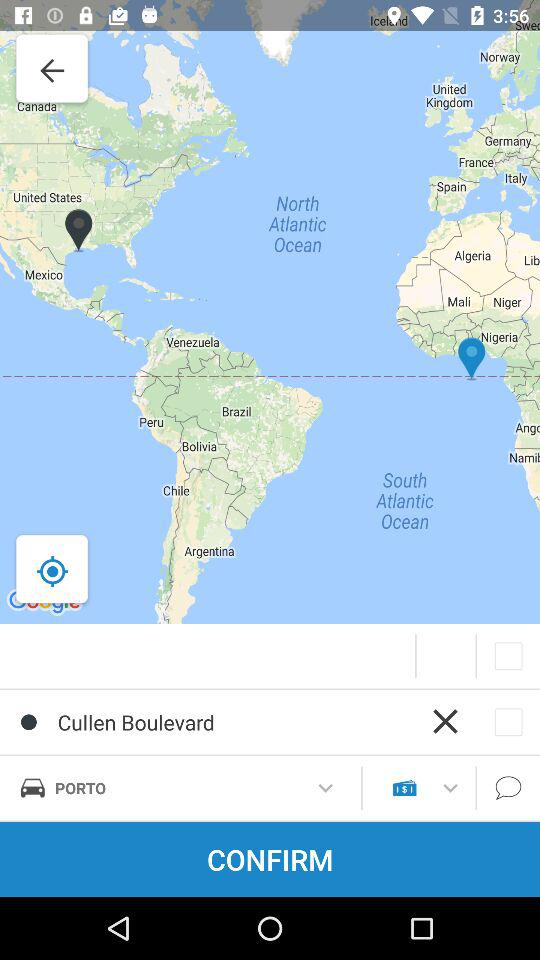 The width and height of the screenshot is (540, 960). I want to click on click on the icon beside porto above confirm, so click(404, 787).